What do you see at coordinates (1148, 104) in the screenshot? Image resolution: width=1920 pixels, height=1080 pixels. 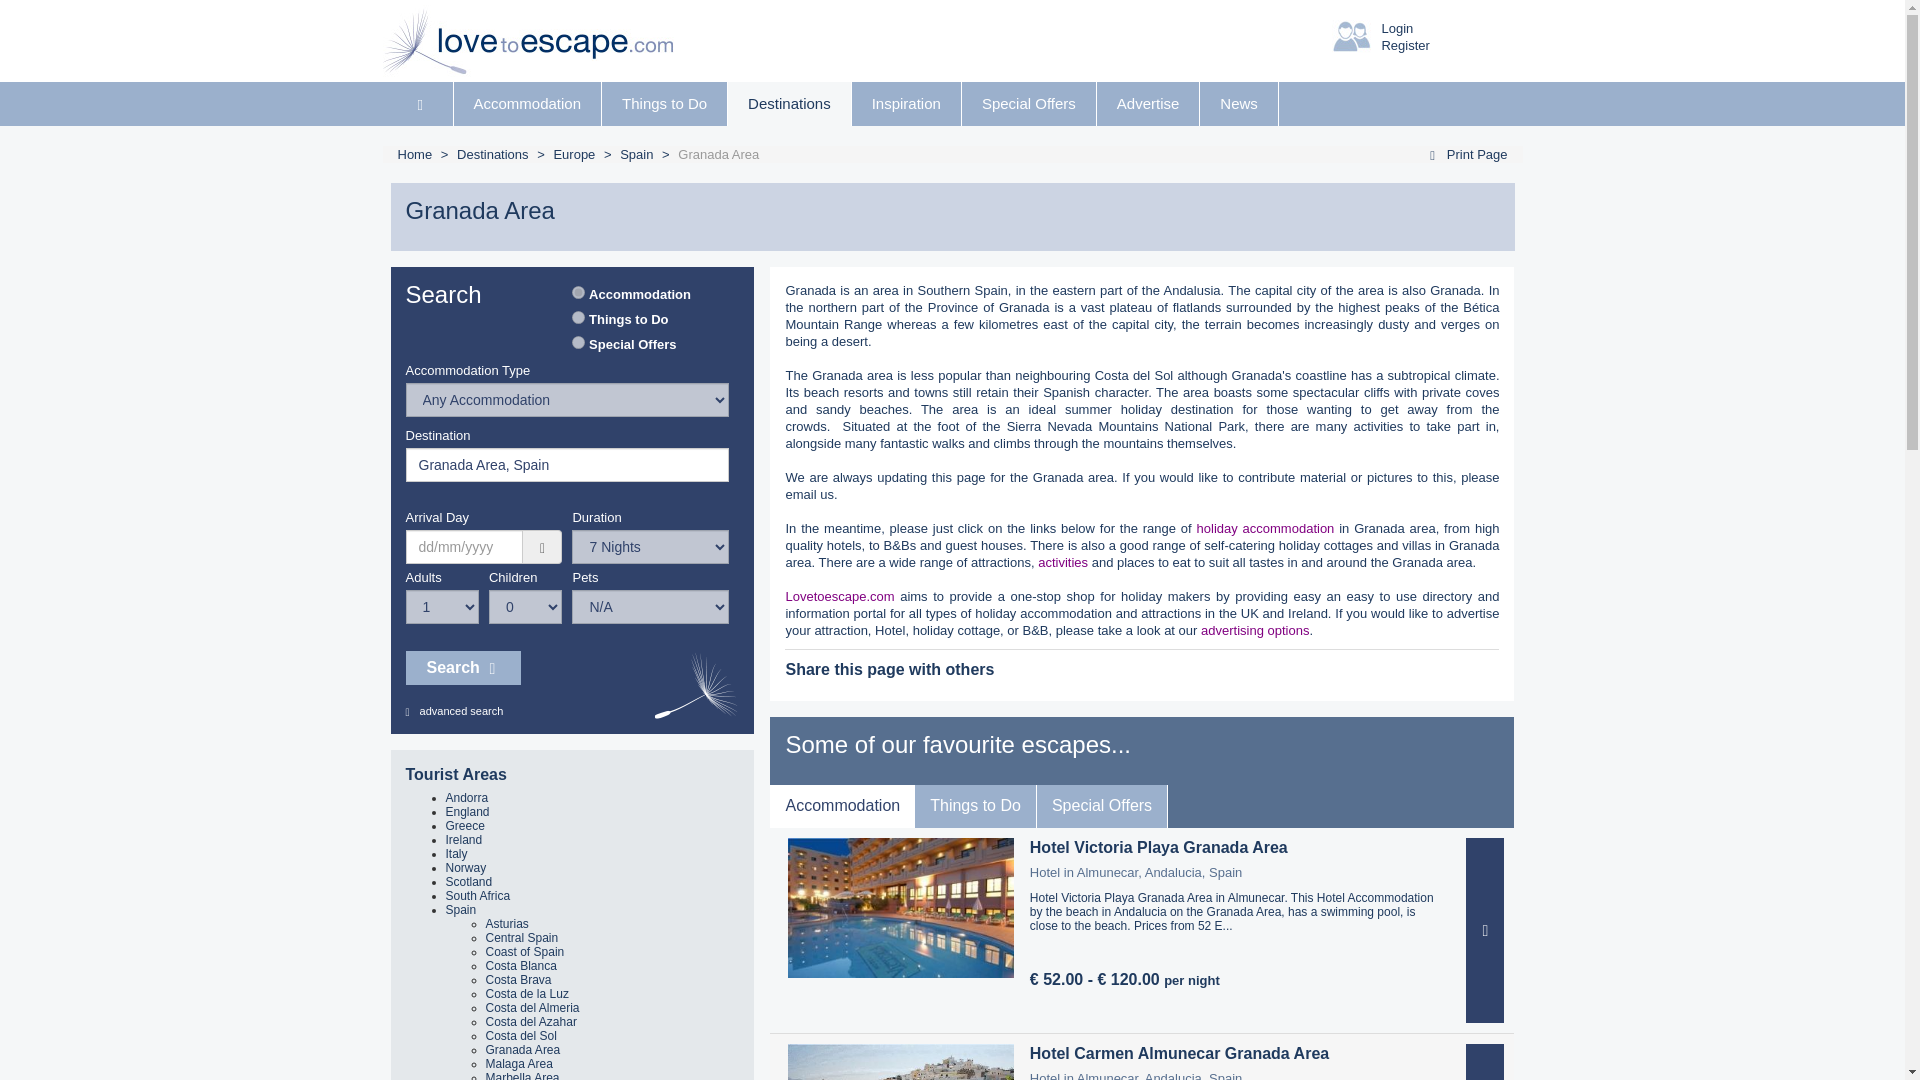 I see `Advertise` at bounding box center [1148, 104].